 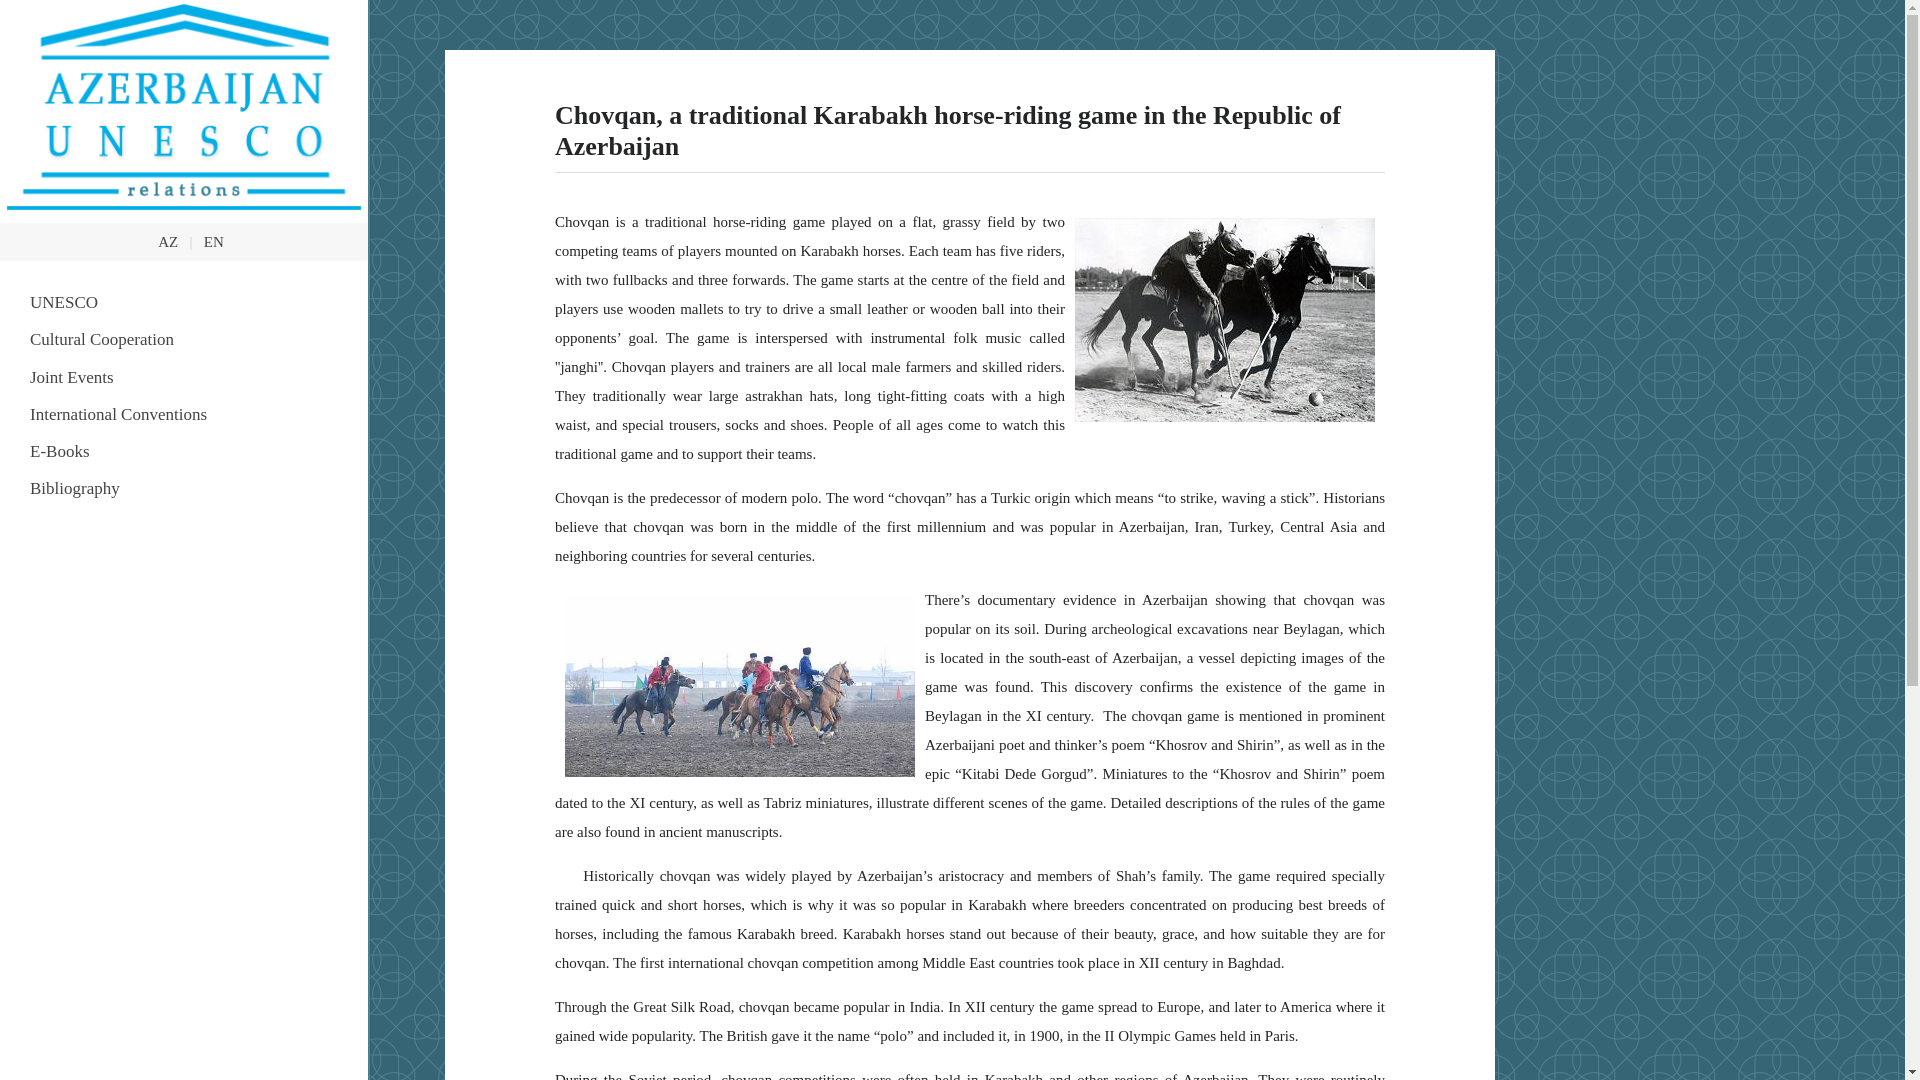 What do you see at coordinates (184, 338) in the screenshot?
I see `Cultural Cooperation` at bounding box center [184, 338].